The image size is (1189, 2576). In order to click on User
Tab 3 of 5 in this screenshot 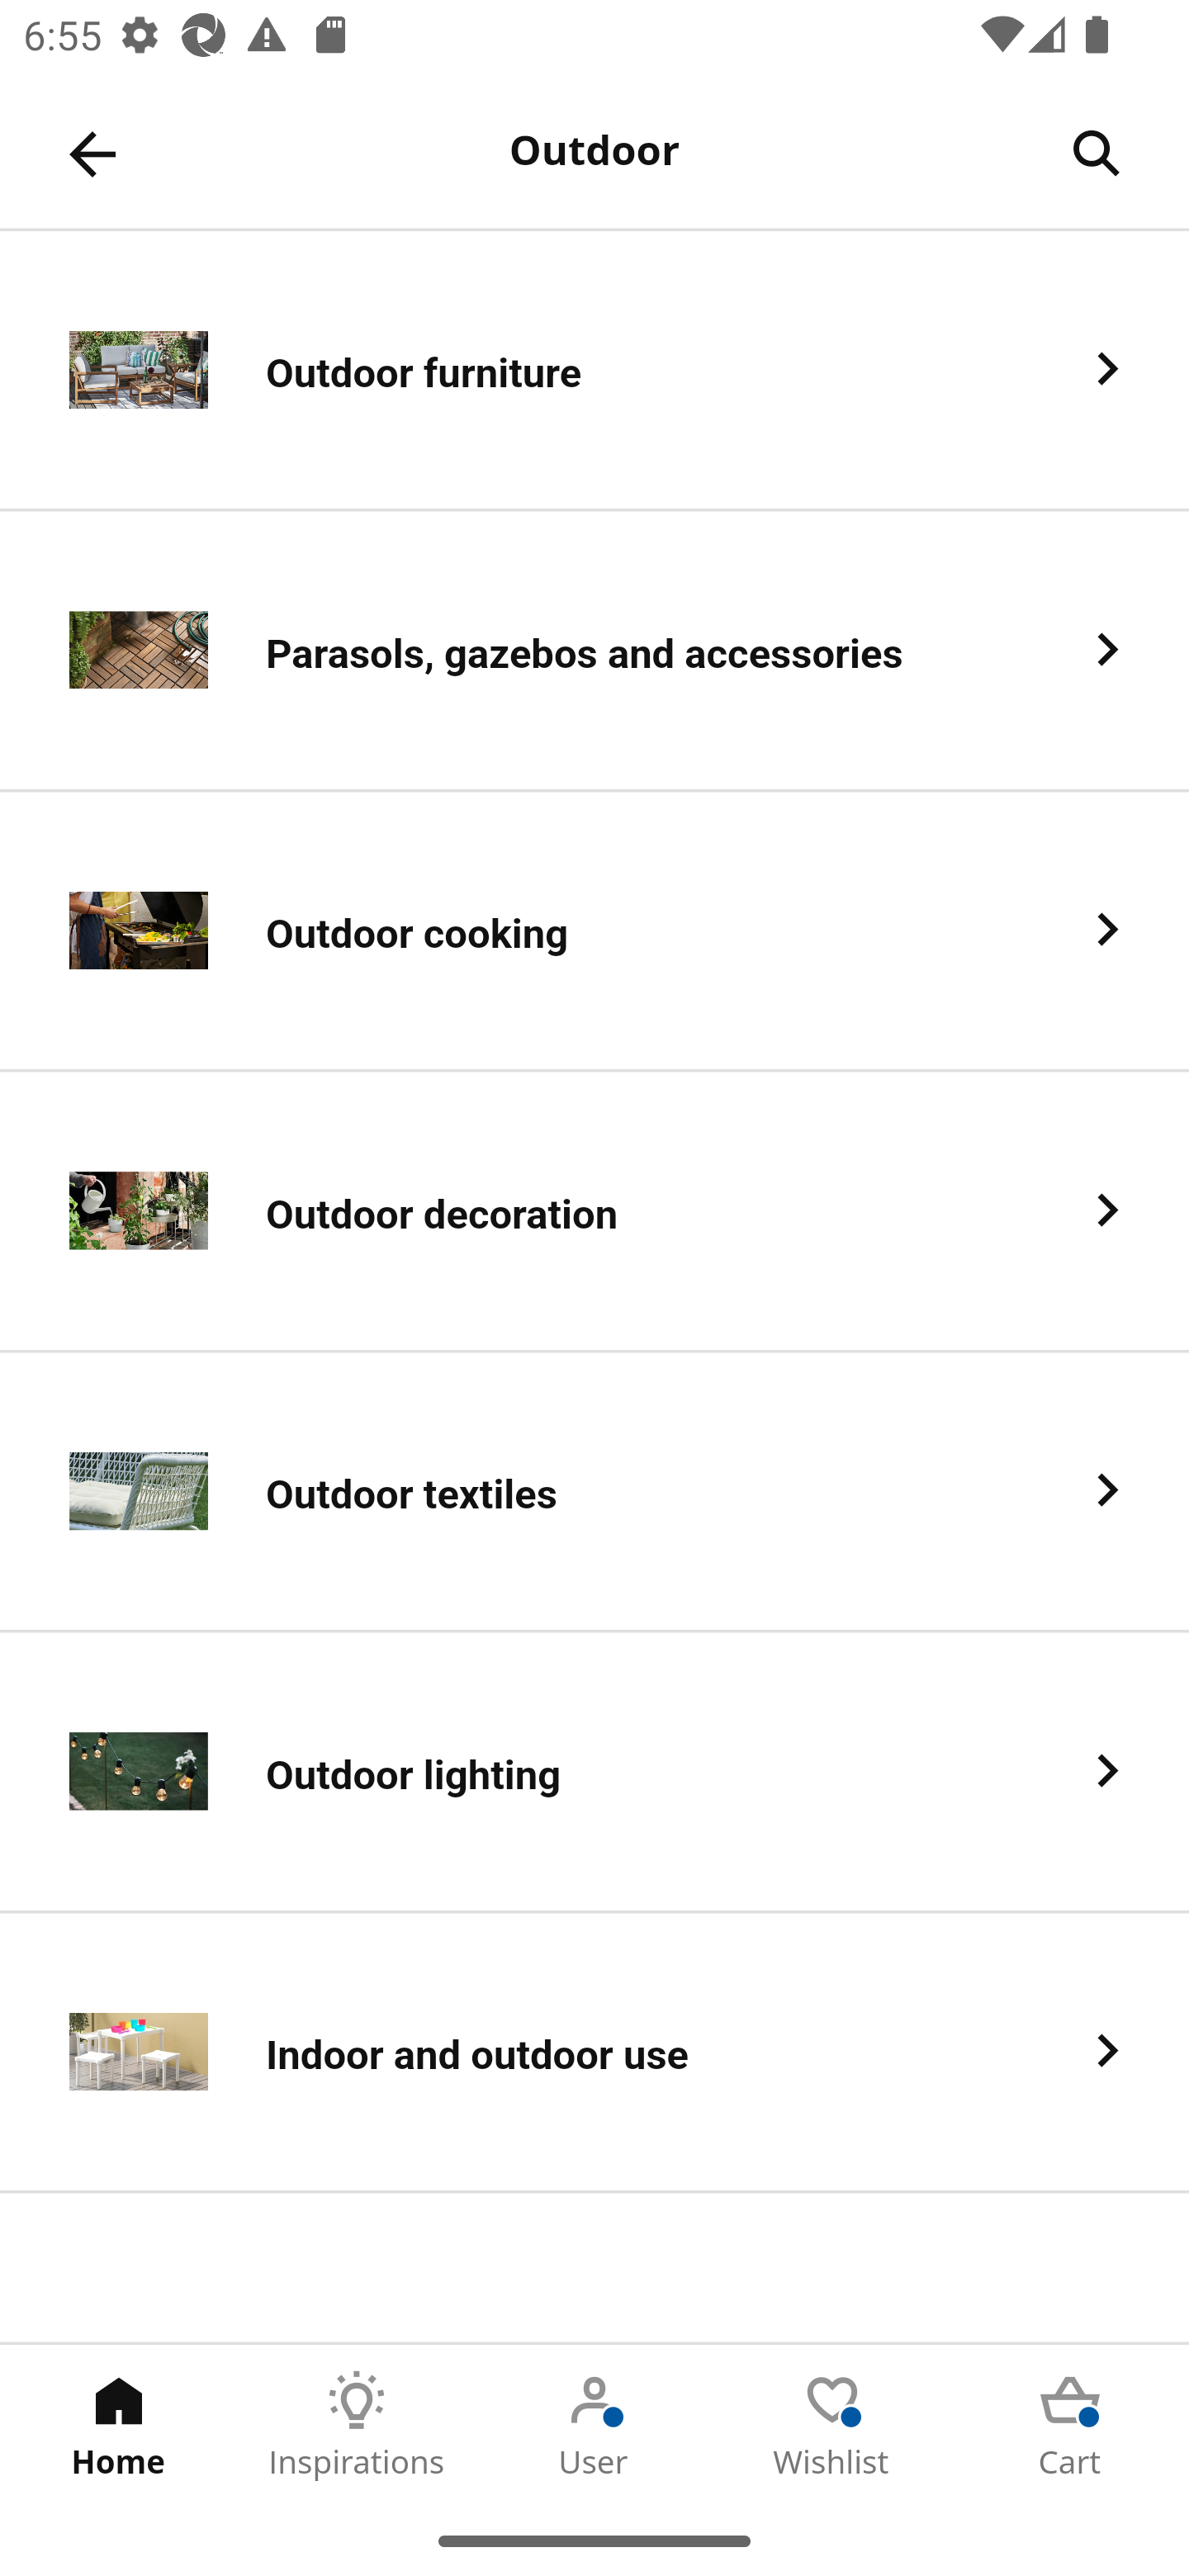, I will do `click(594, 2425)`.